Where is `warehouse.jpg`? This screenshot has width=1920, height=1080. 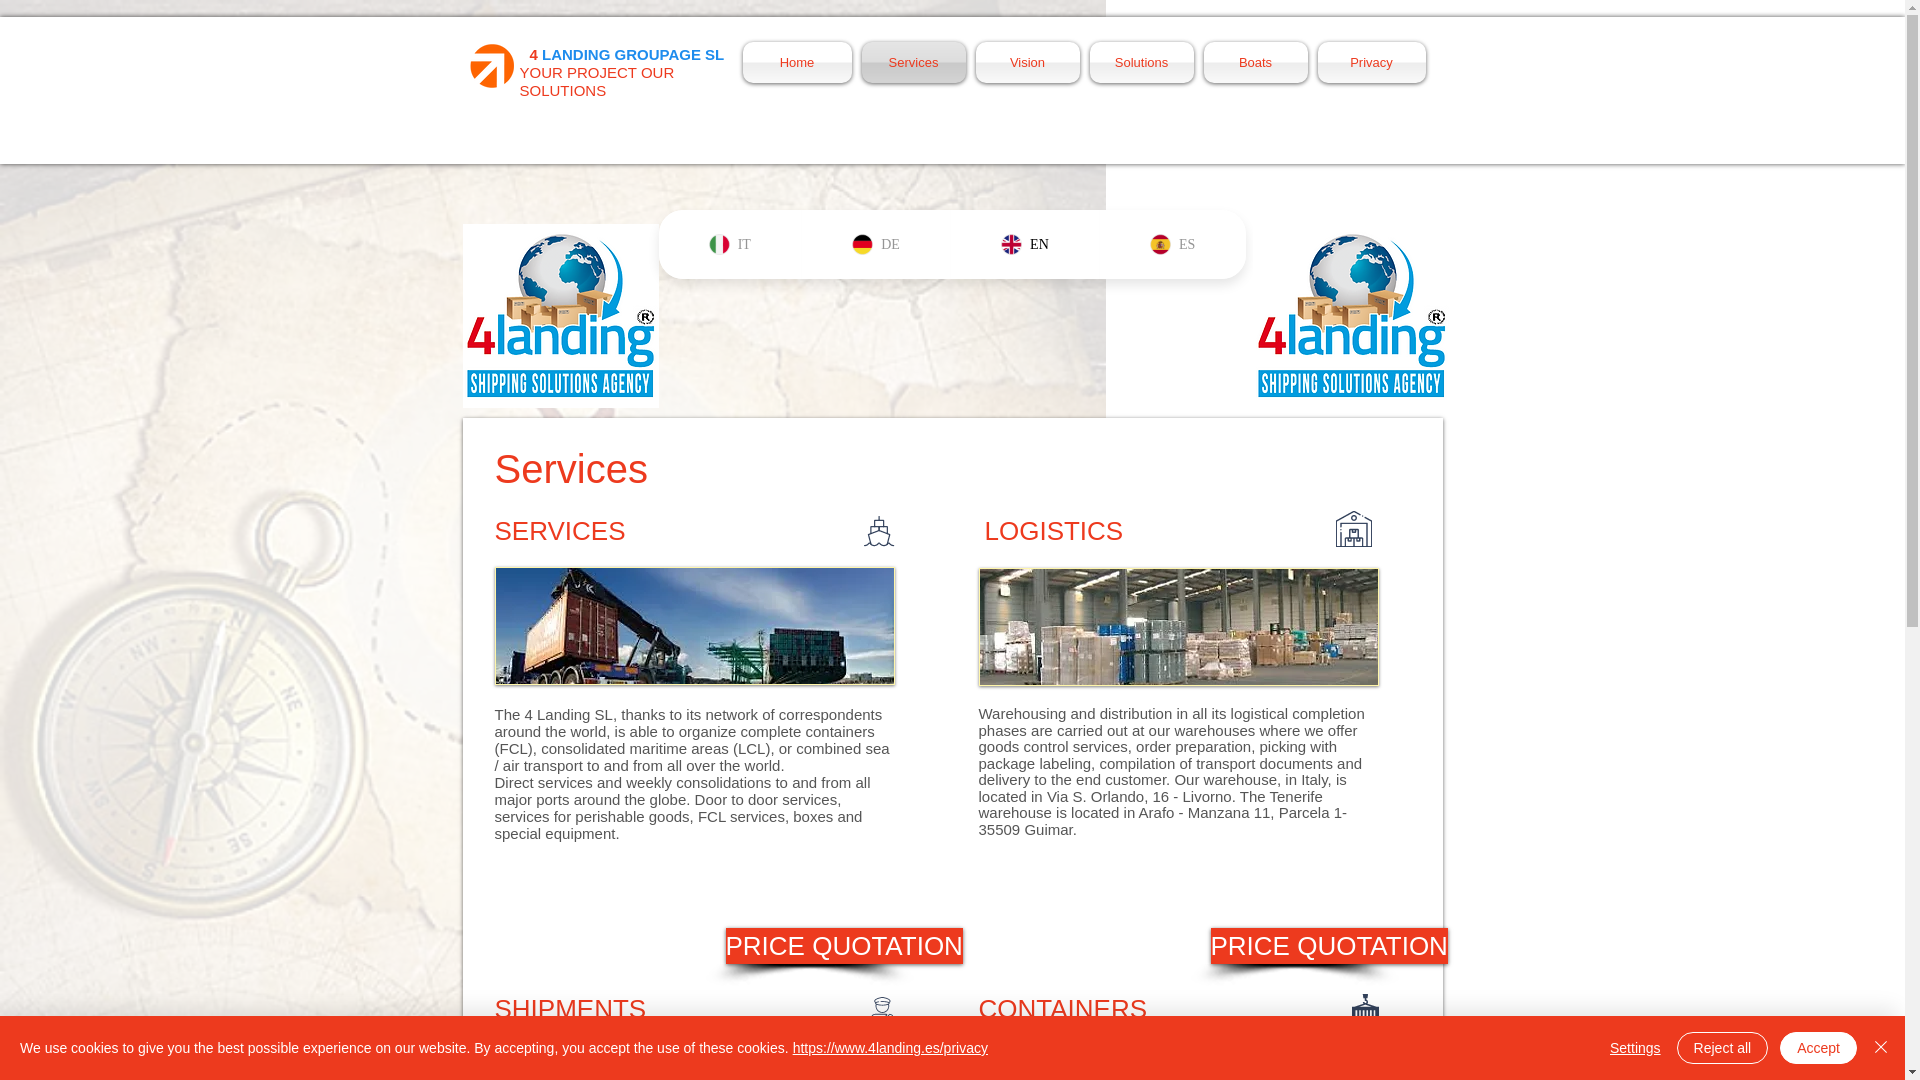 warehouse.jpg is located at coordinates (1178, 626).